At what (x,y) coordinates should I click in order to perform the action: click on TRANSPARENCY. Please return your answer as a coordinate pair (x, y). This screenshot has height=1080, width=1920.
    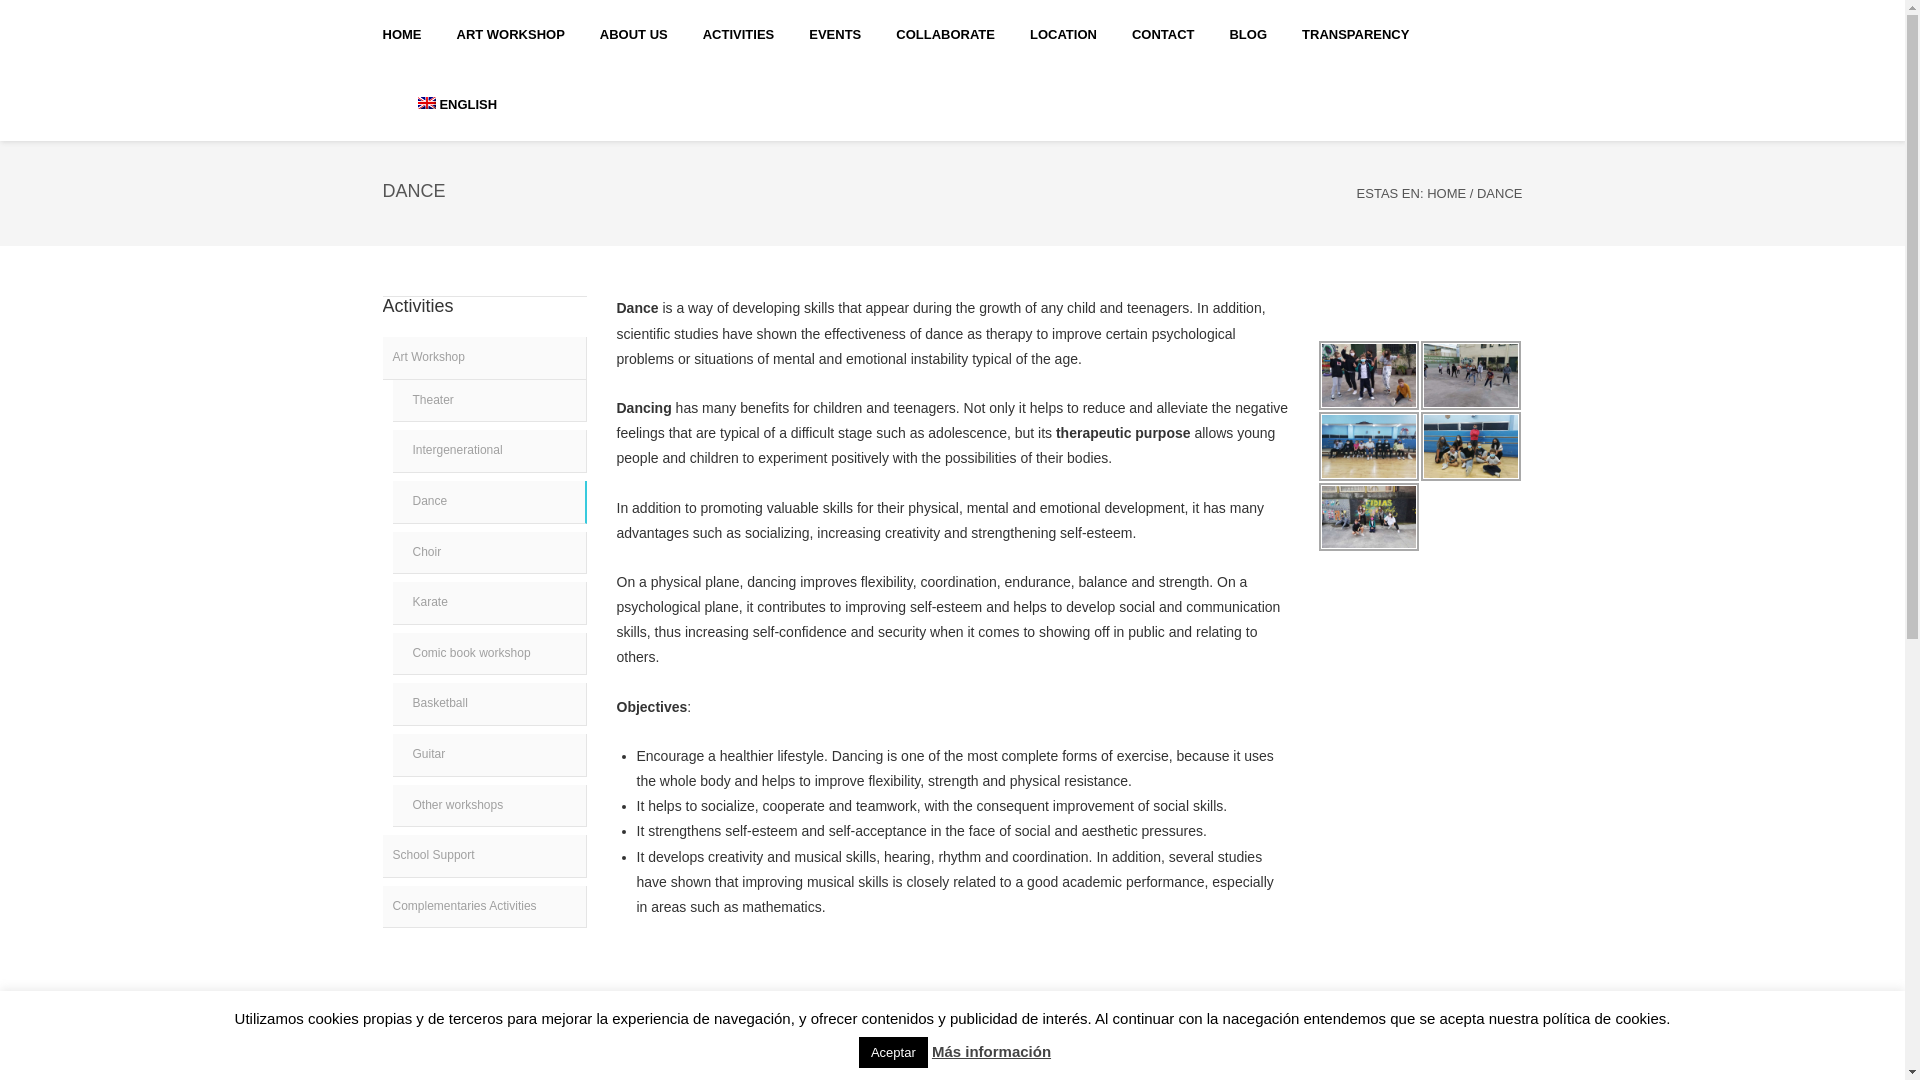
    Looking at the image, I should click on (1355, 35).